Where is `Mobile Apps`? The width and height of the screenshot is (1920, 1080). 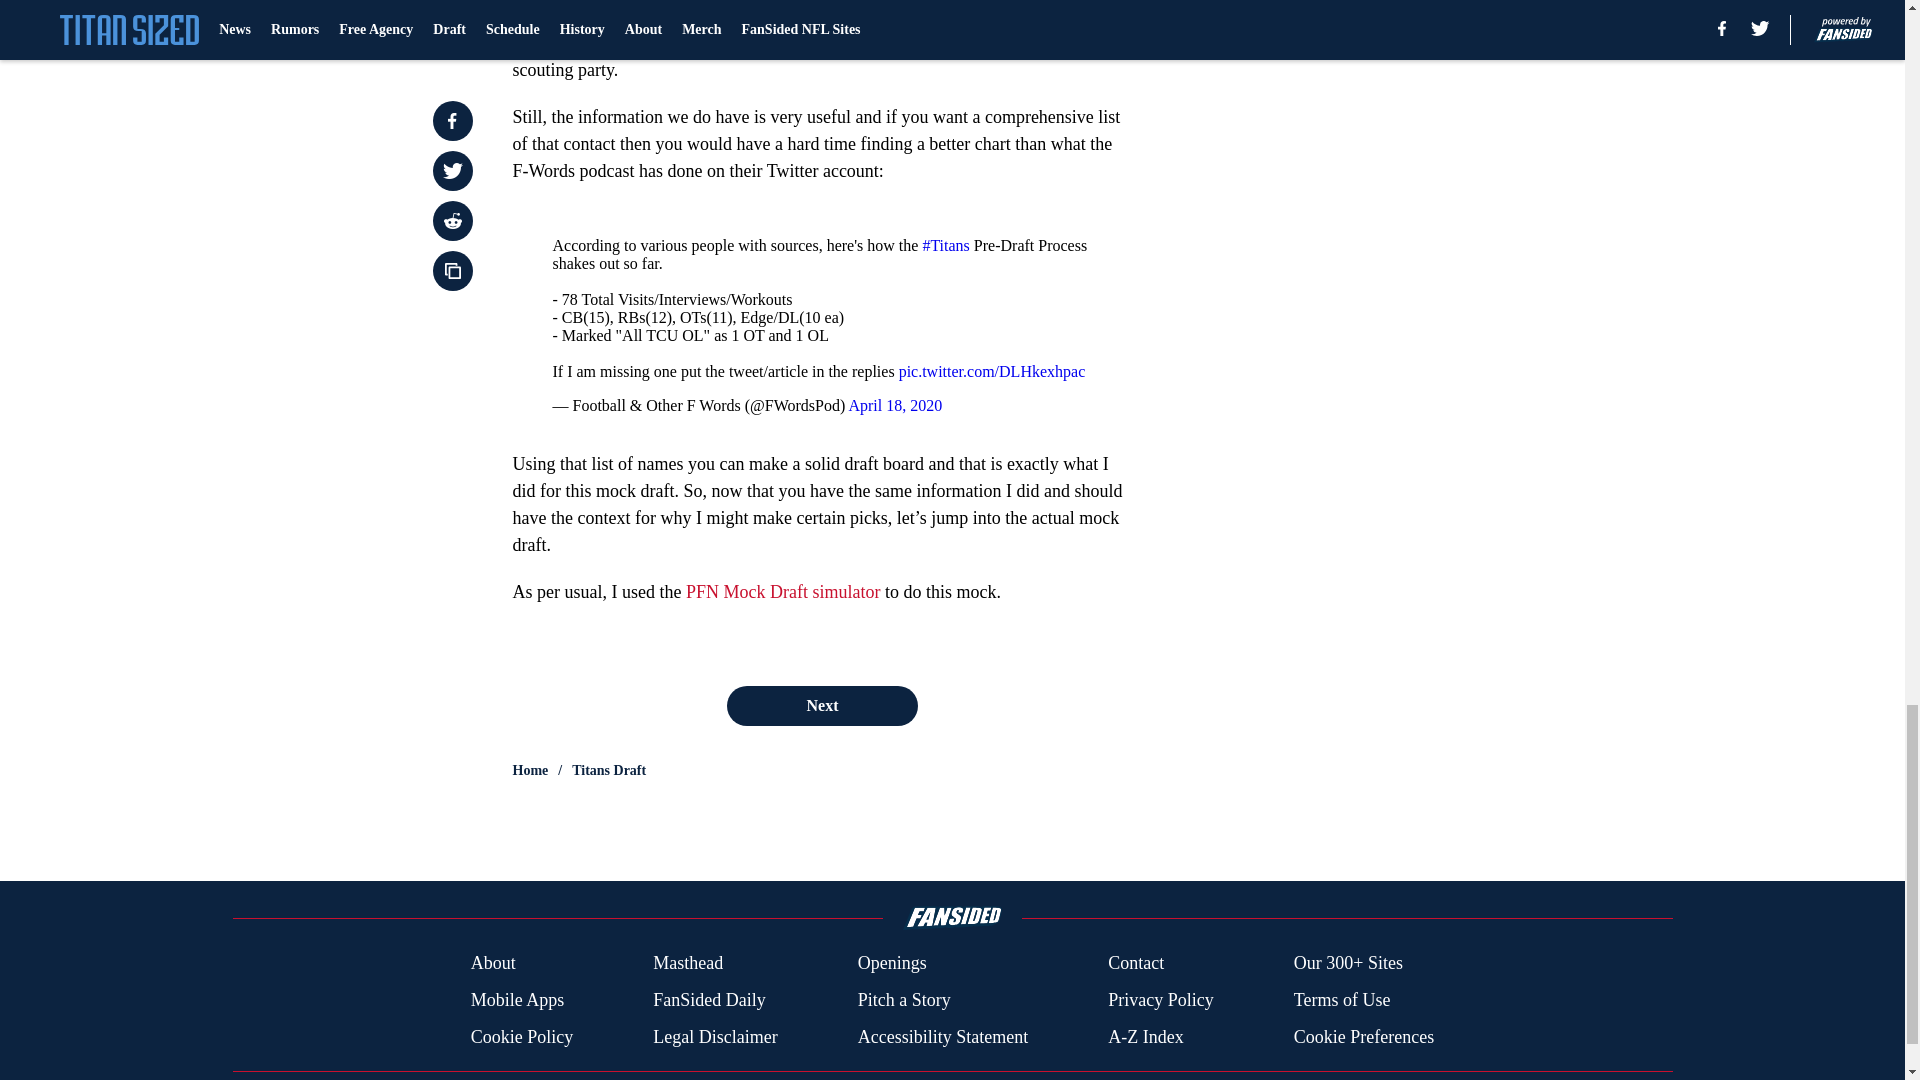
Mobile Apps is located at coordinates (517, 1000).